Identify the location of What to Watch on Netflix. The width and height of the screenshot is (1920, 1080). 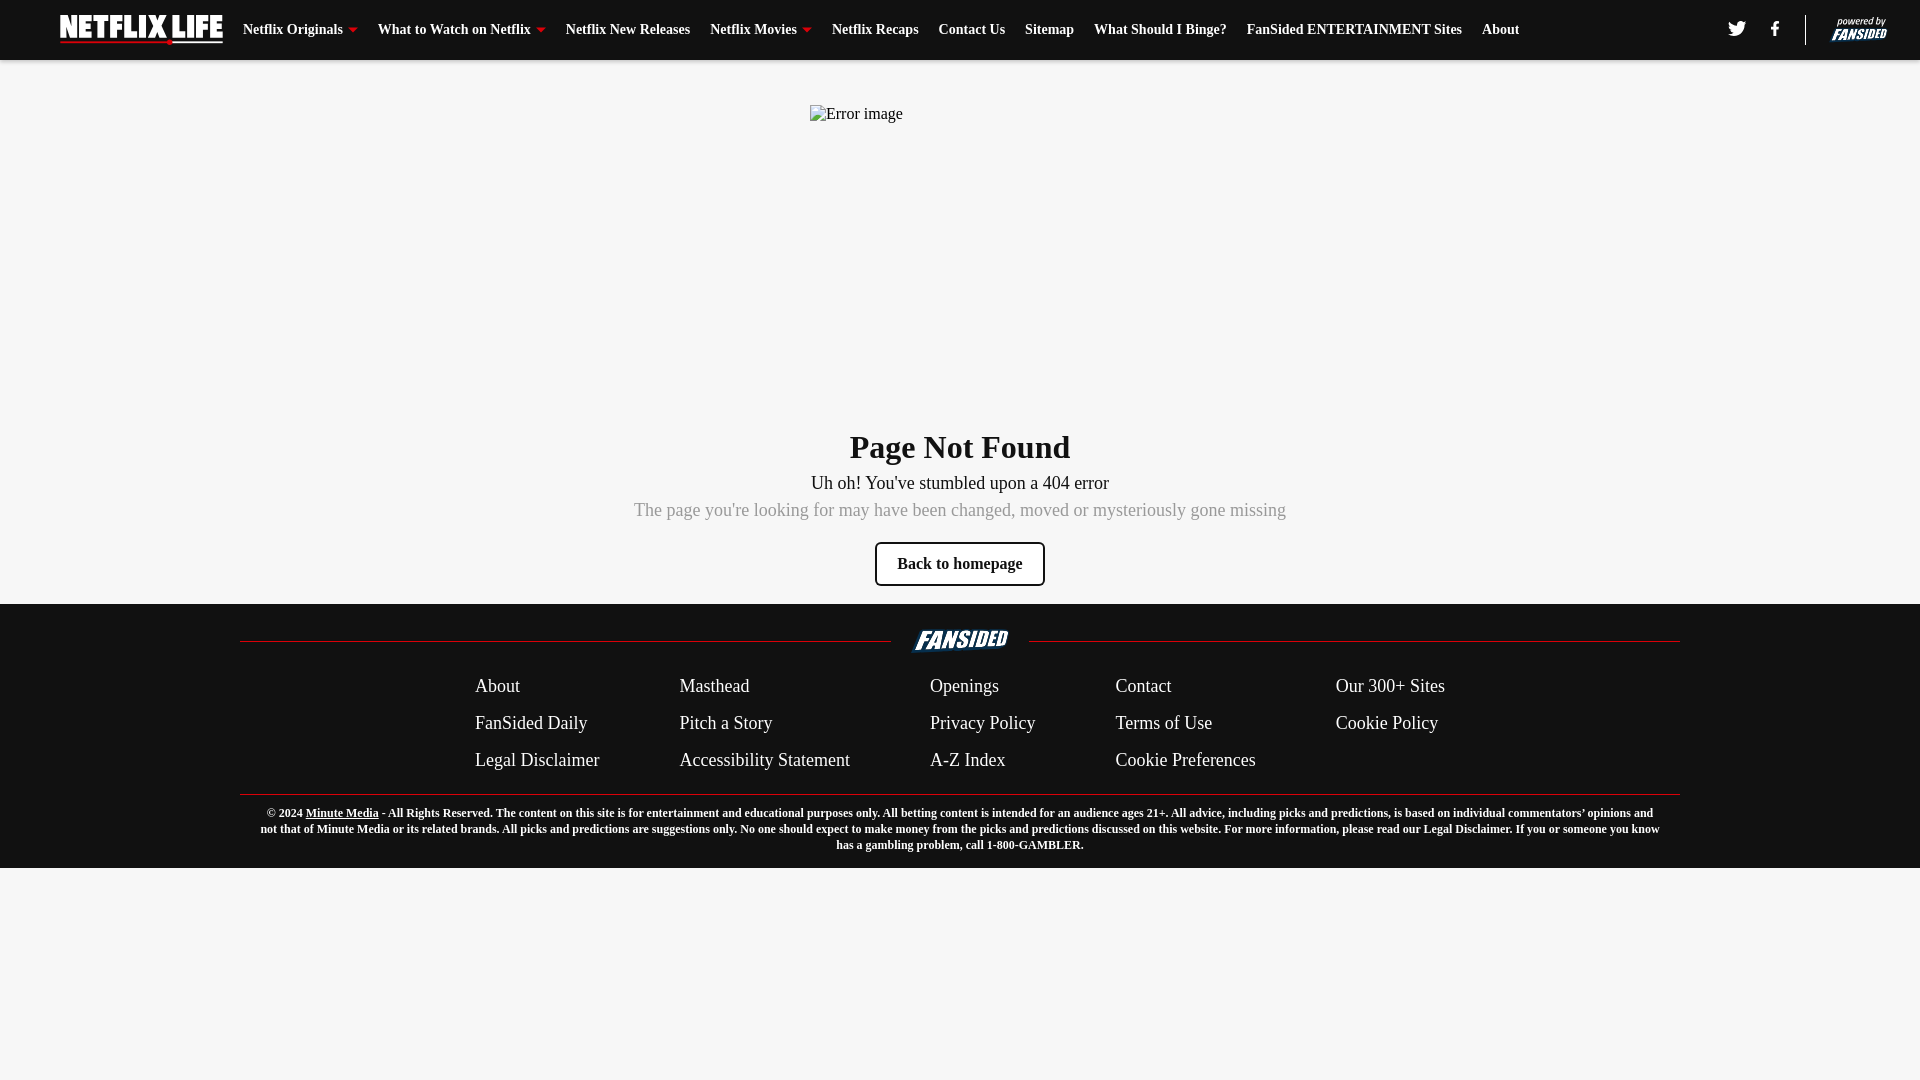
(462, 30).